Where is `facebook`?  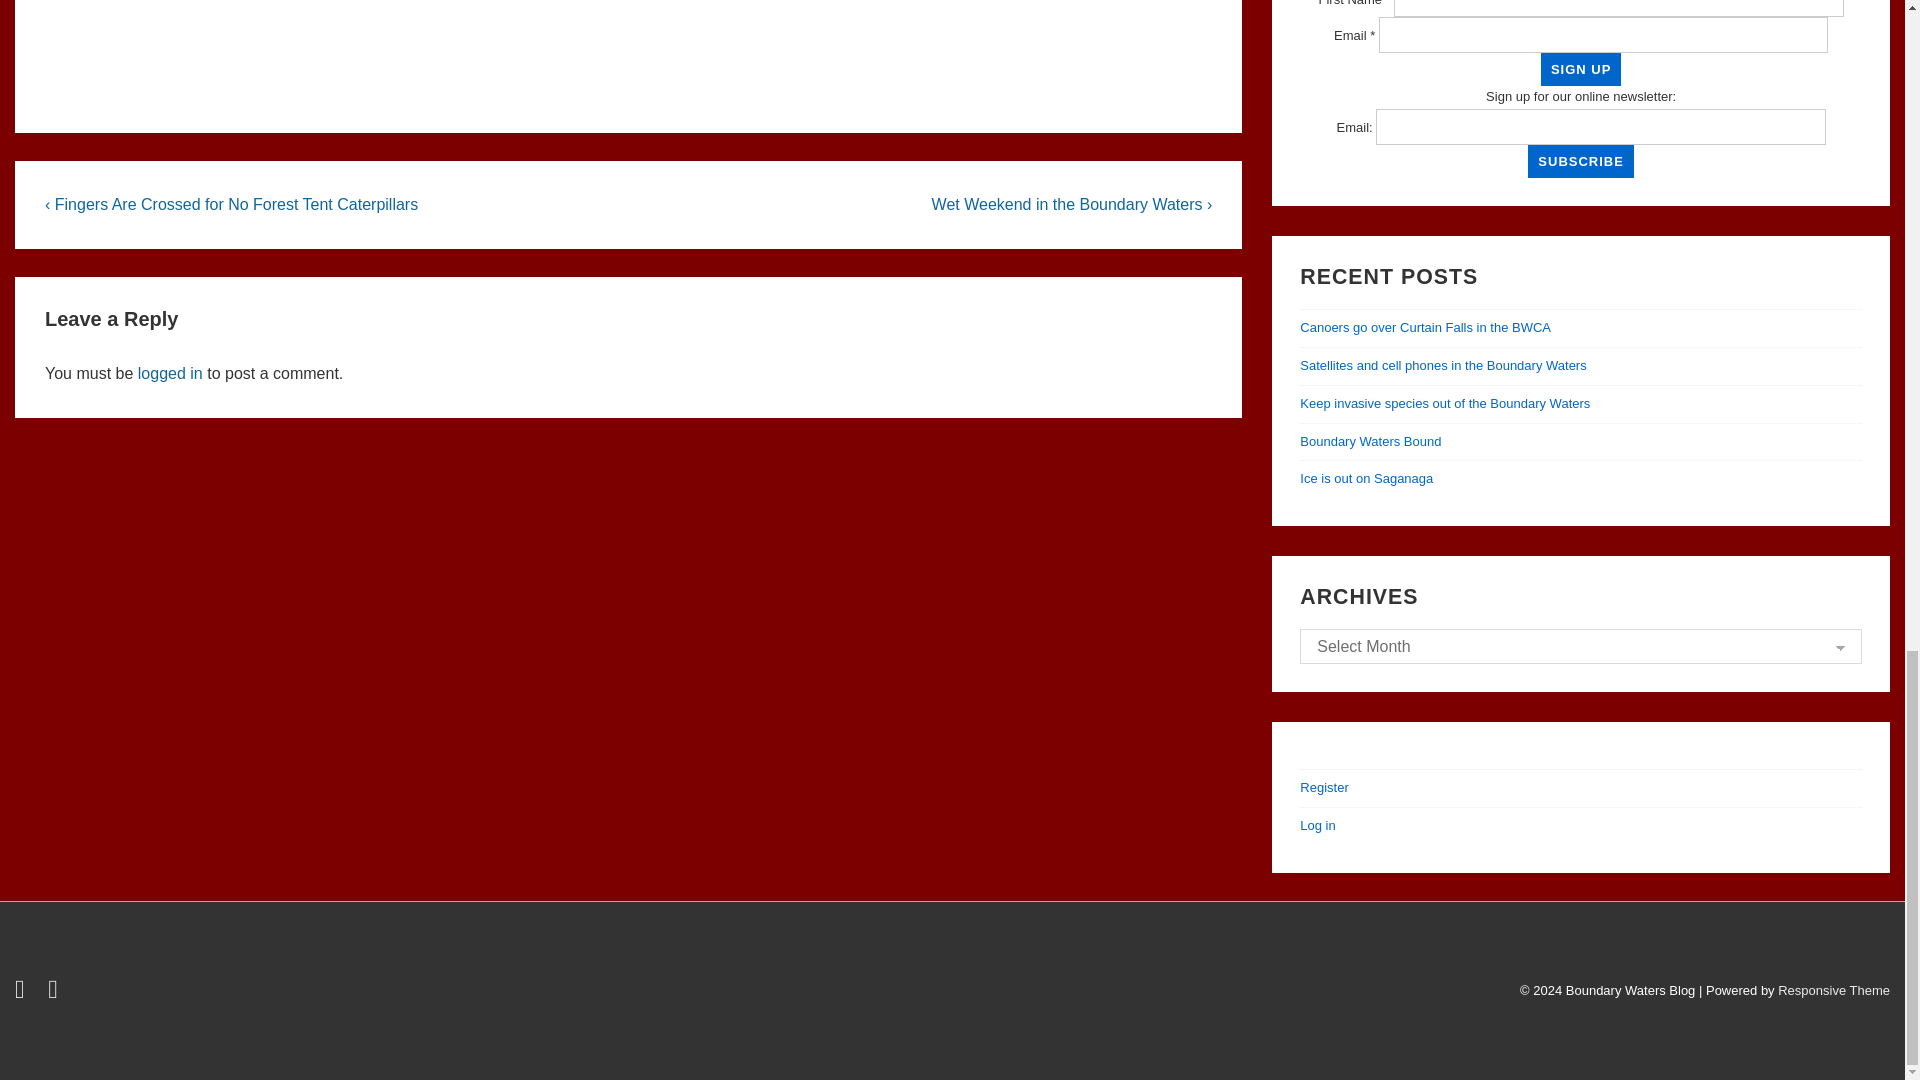
facebook is located at coordinates (56, 994).